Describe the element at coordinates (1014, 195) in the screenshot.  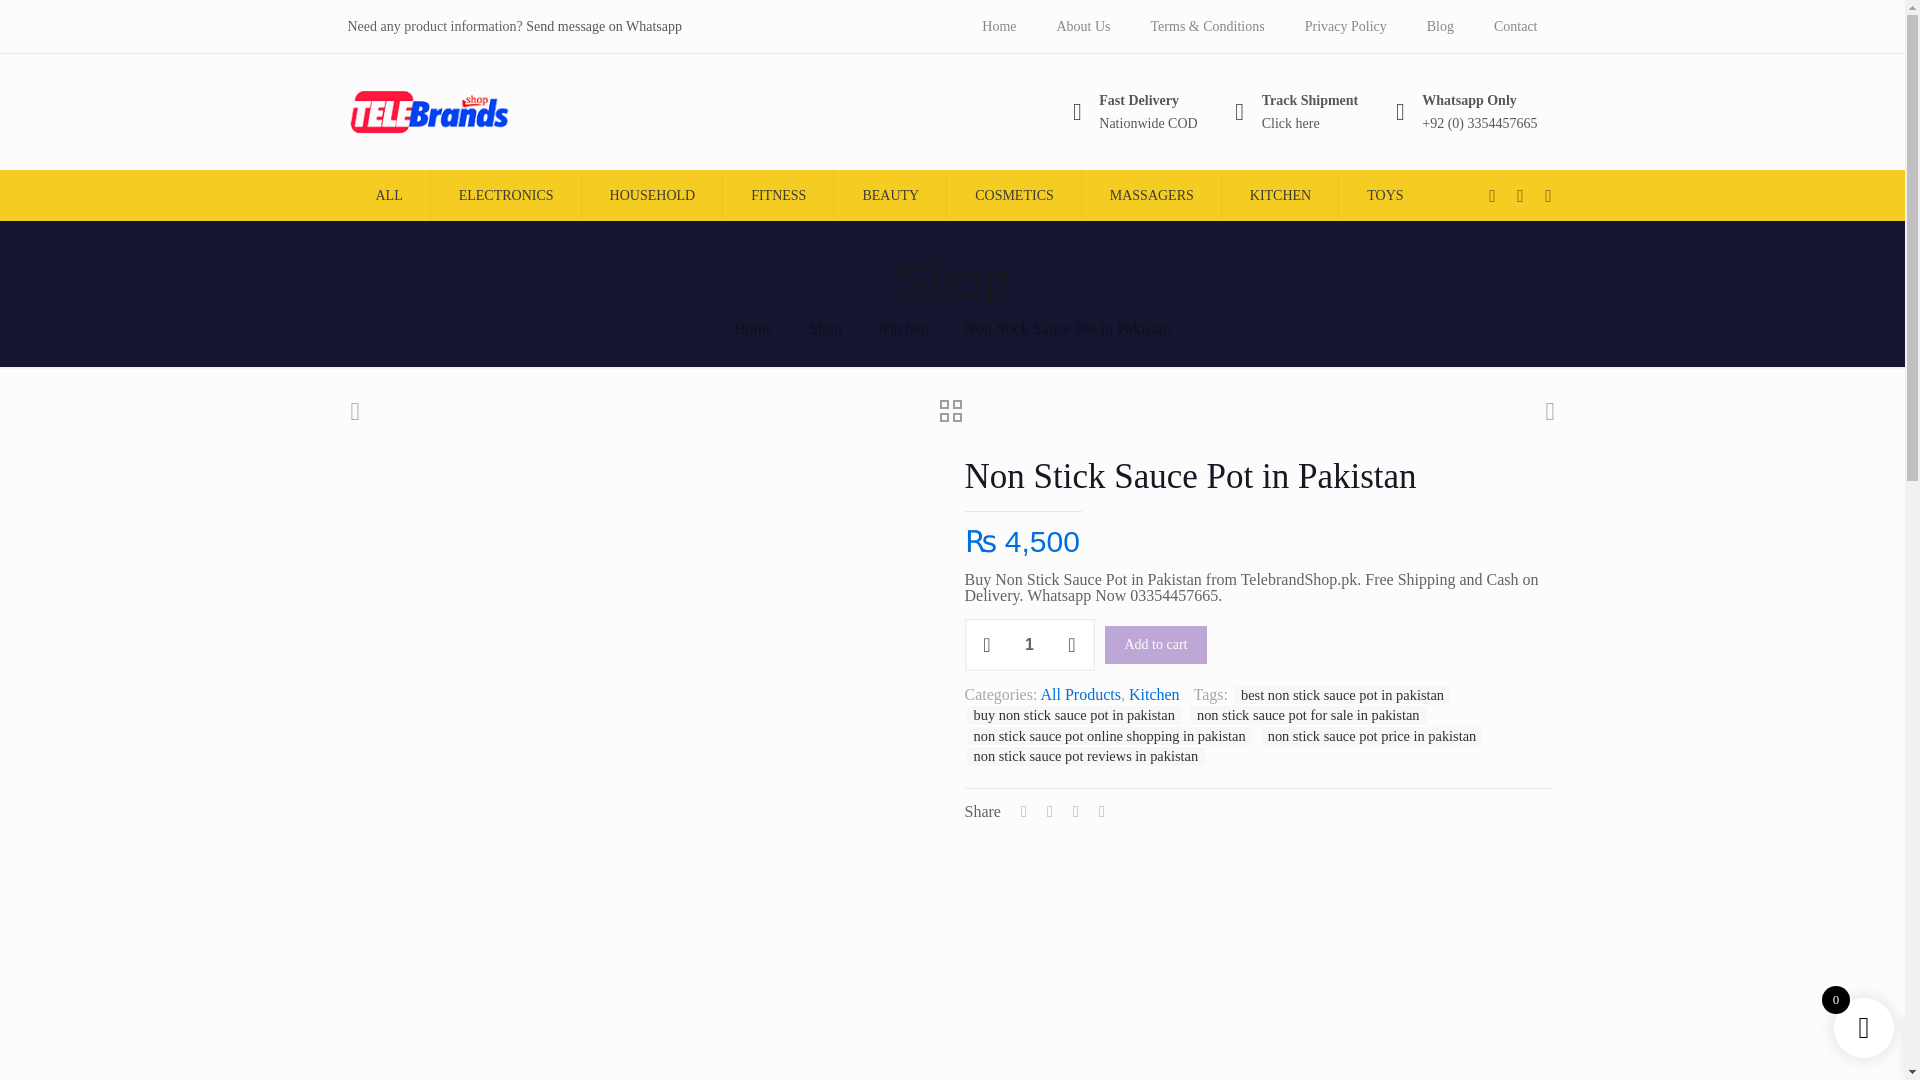
I see `COSMETICS` at that location.